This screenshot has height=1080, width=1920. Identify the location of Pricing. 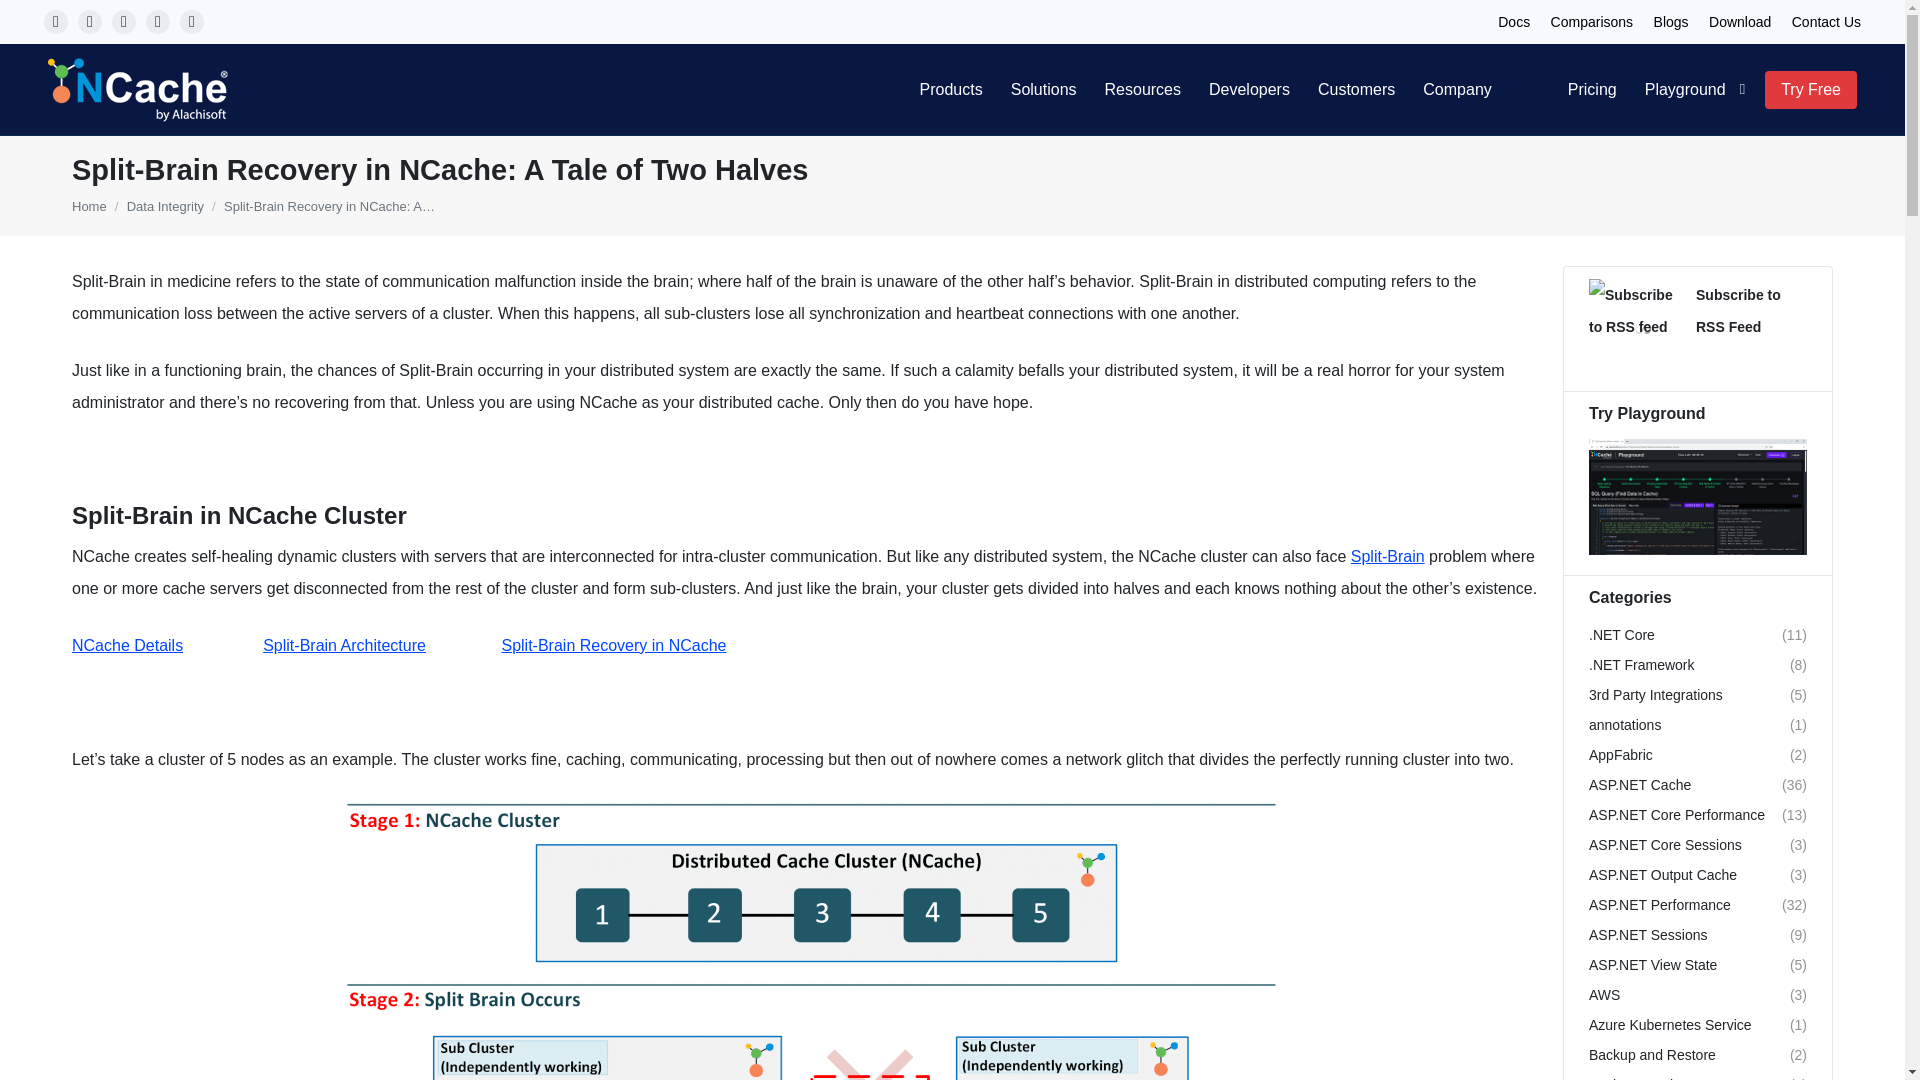
(1592, 90).